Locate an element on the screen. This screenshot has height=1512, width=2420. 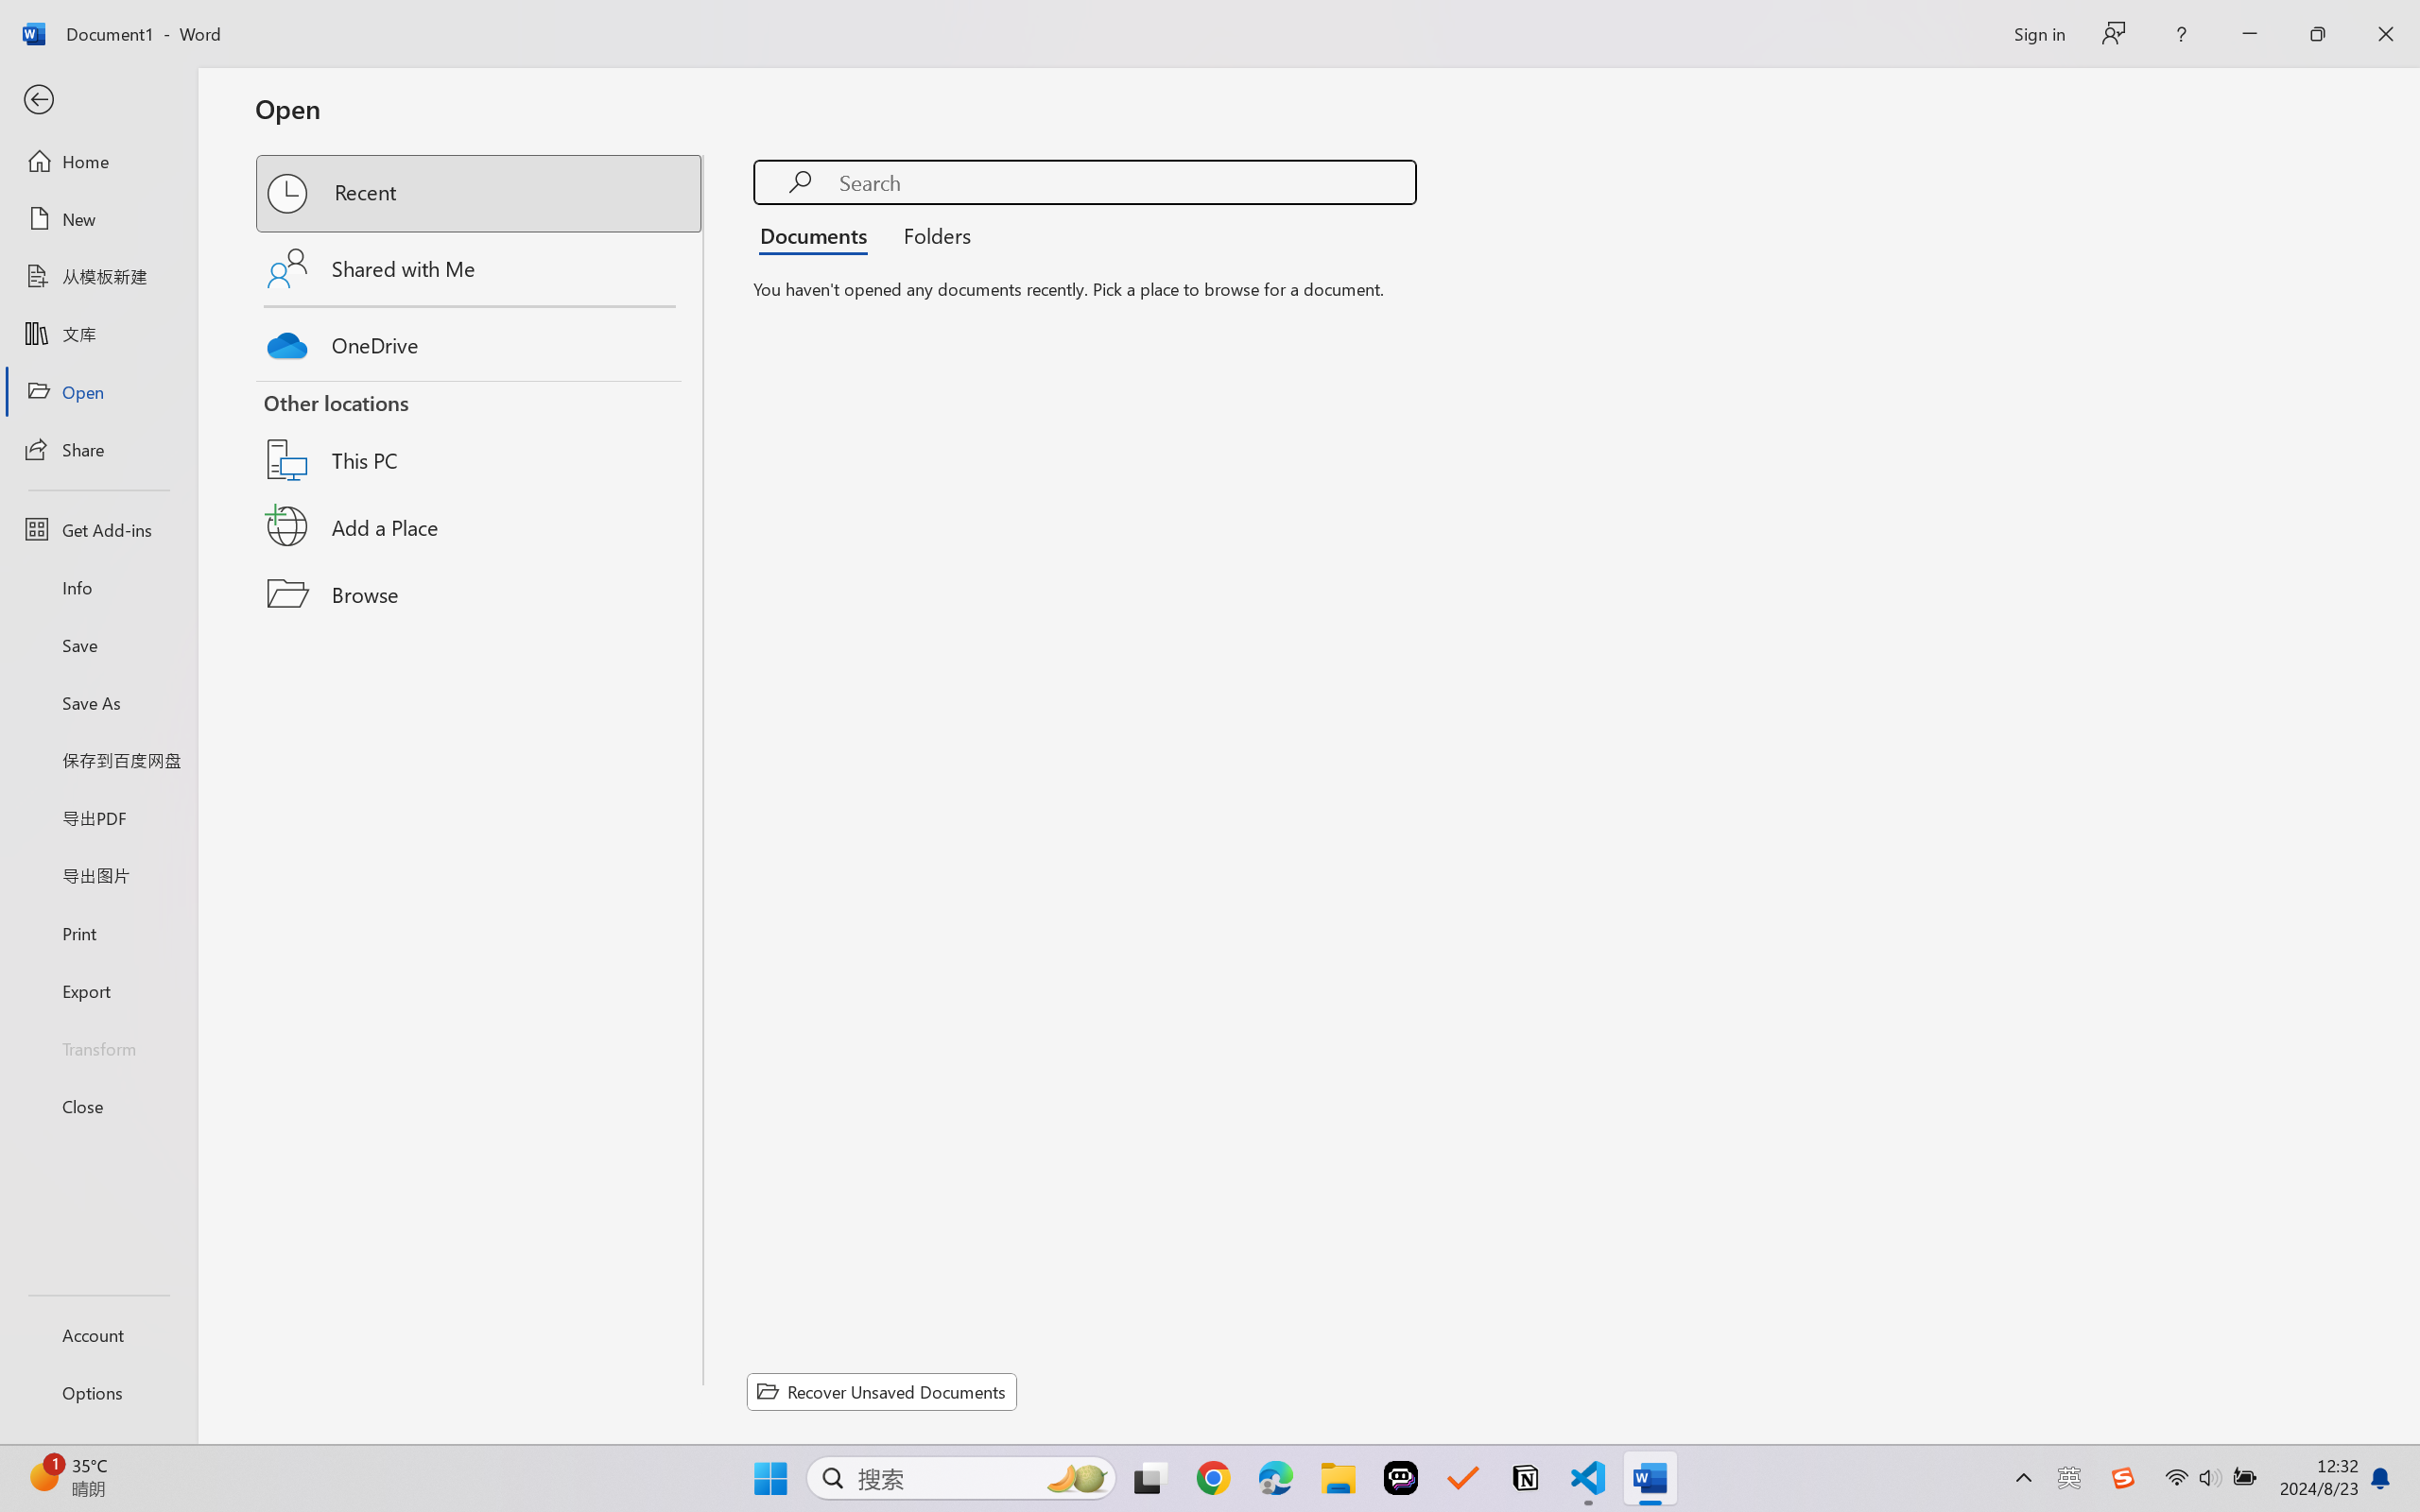
Options is located at coordinates (98, 1393).